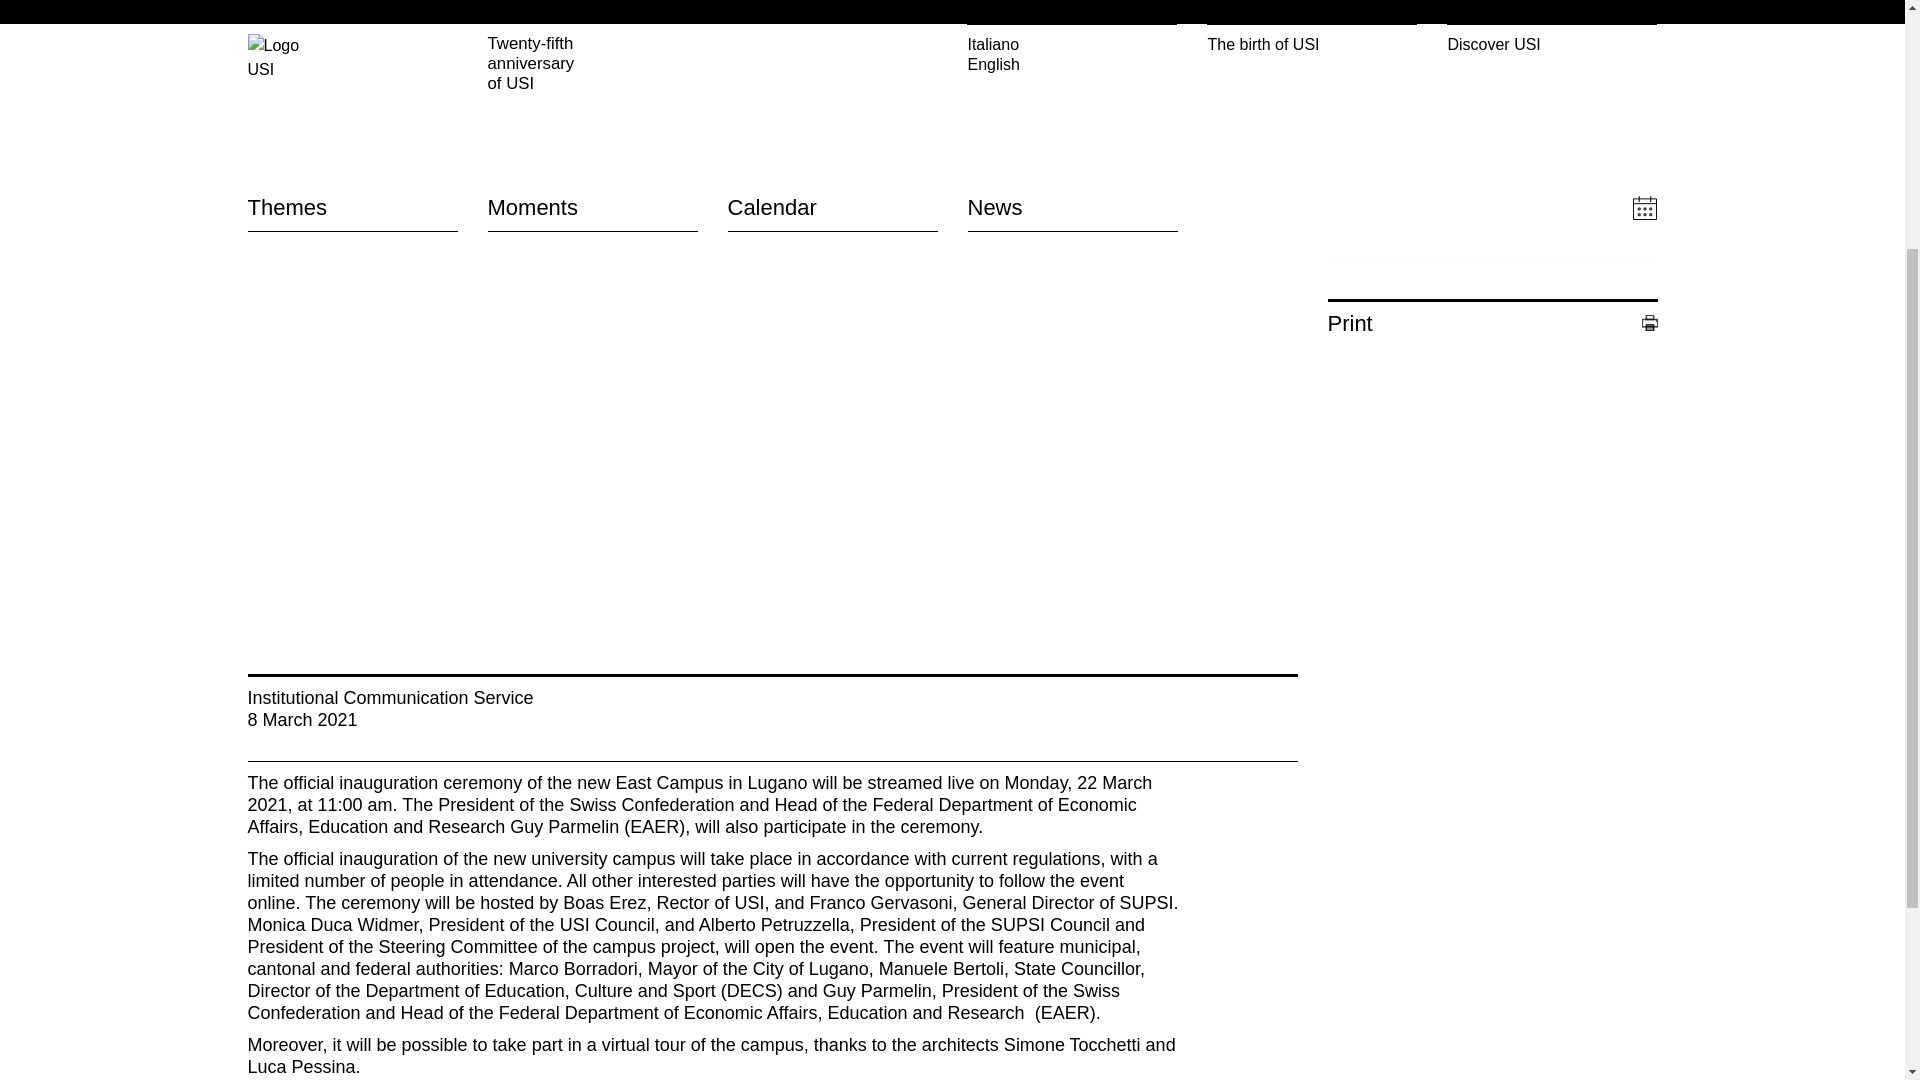  What do you see at coordinates (1394, 500) in the screenshot?
I see `Study programmes` at bounding box center [1394, 500].